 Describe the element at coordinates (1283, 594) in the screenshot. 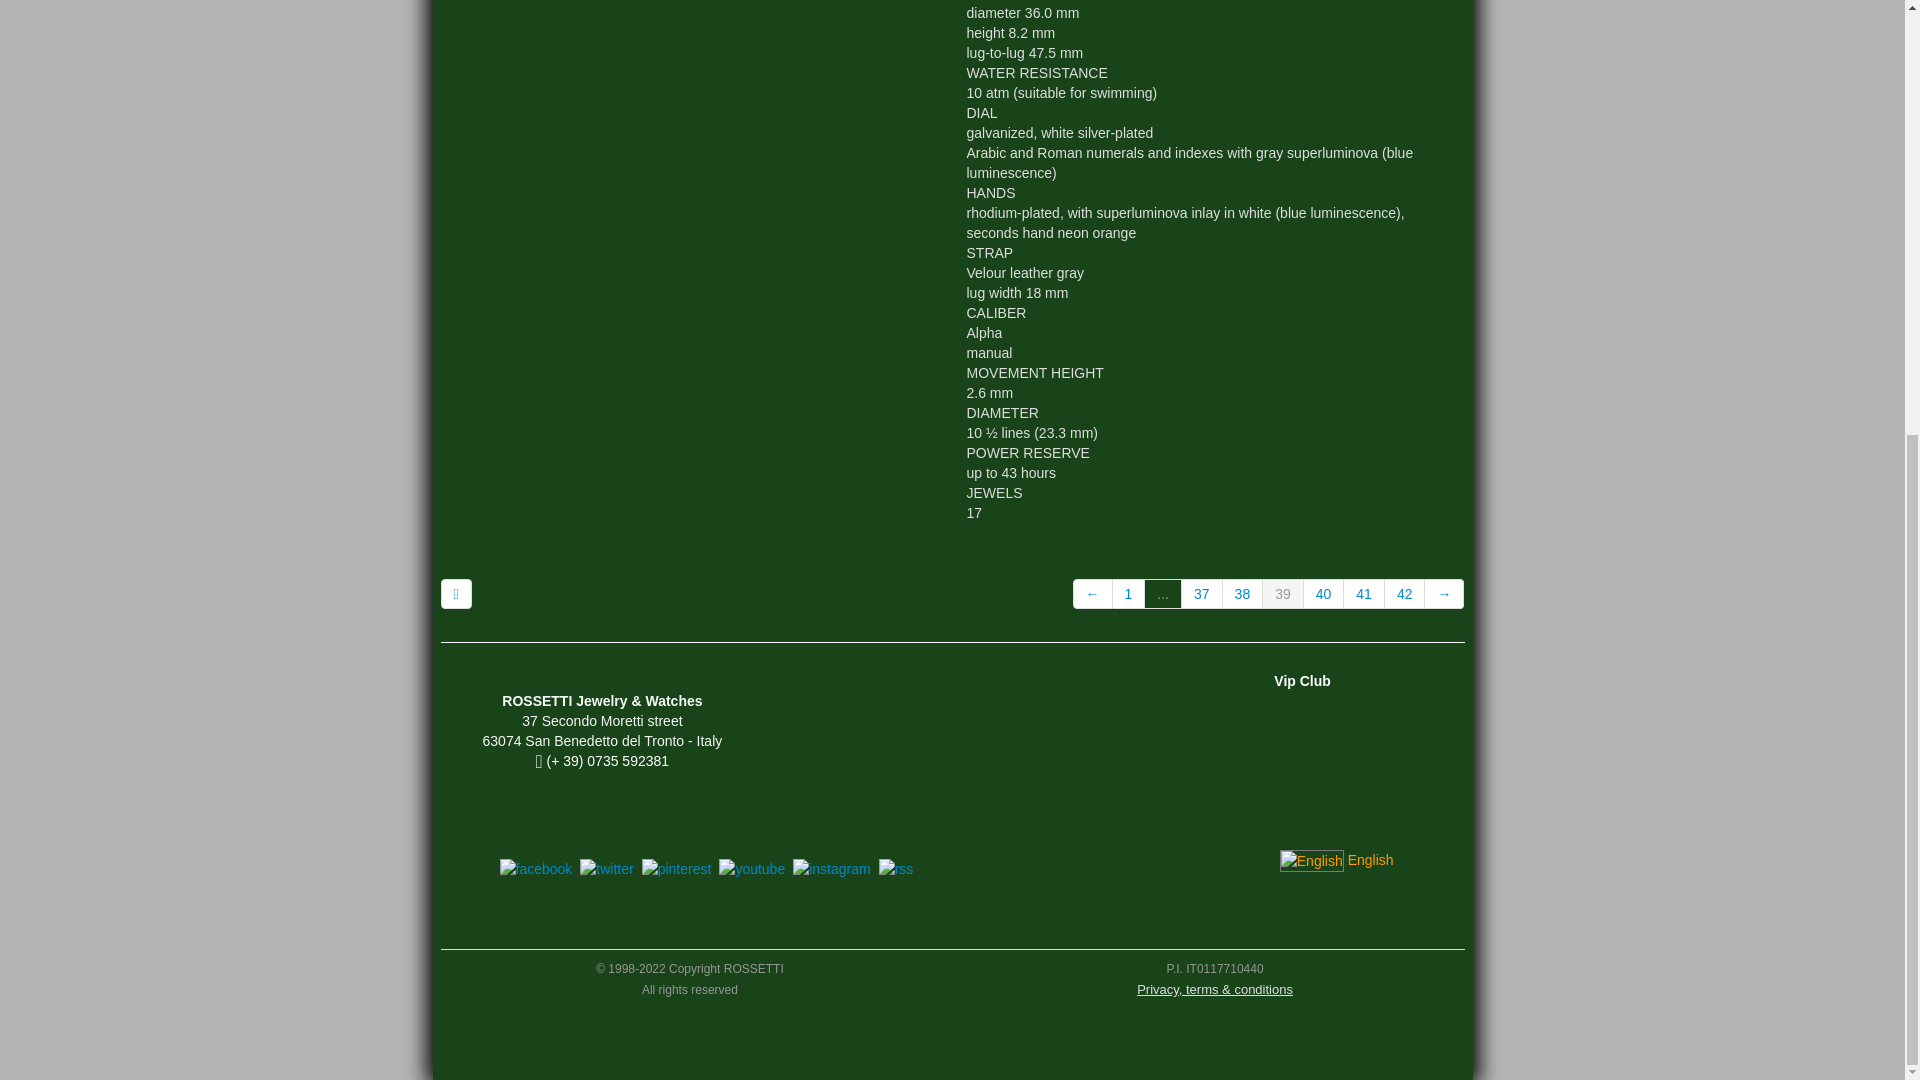

I see `39` at that location.